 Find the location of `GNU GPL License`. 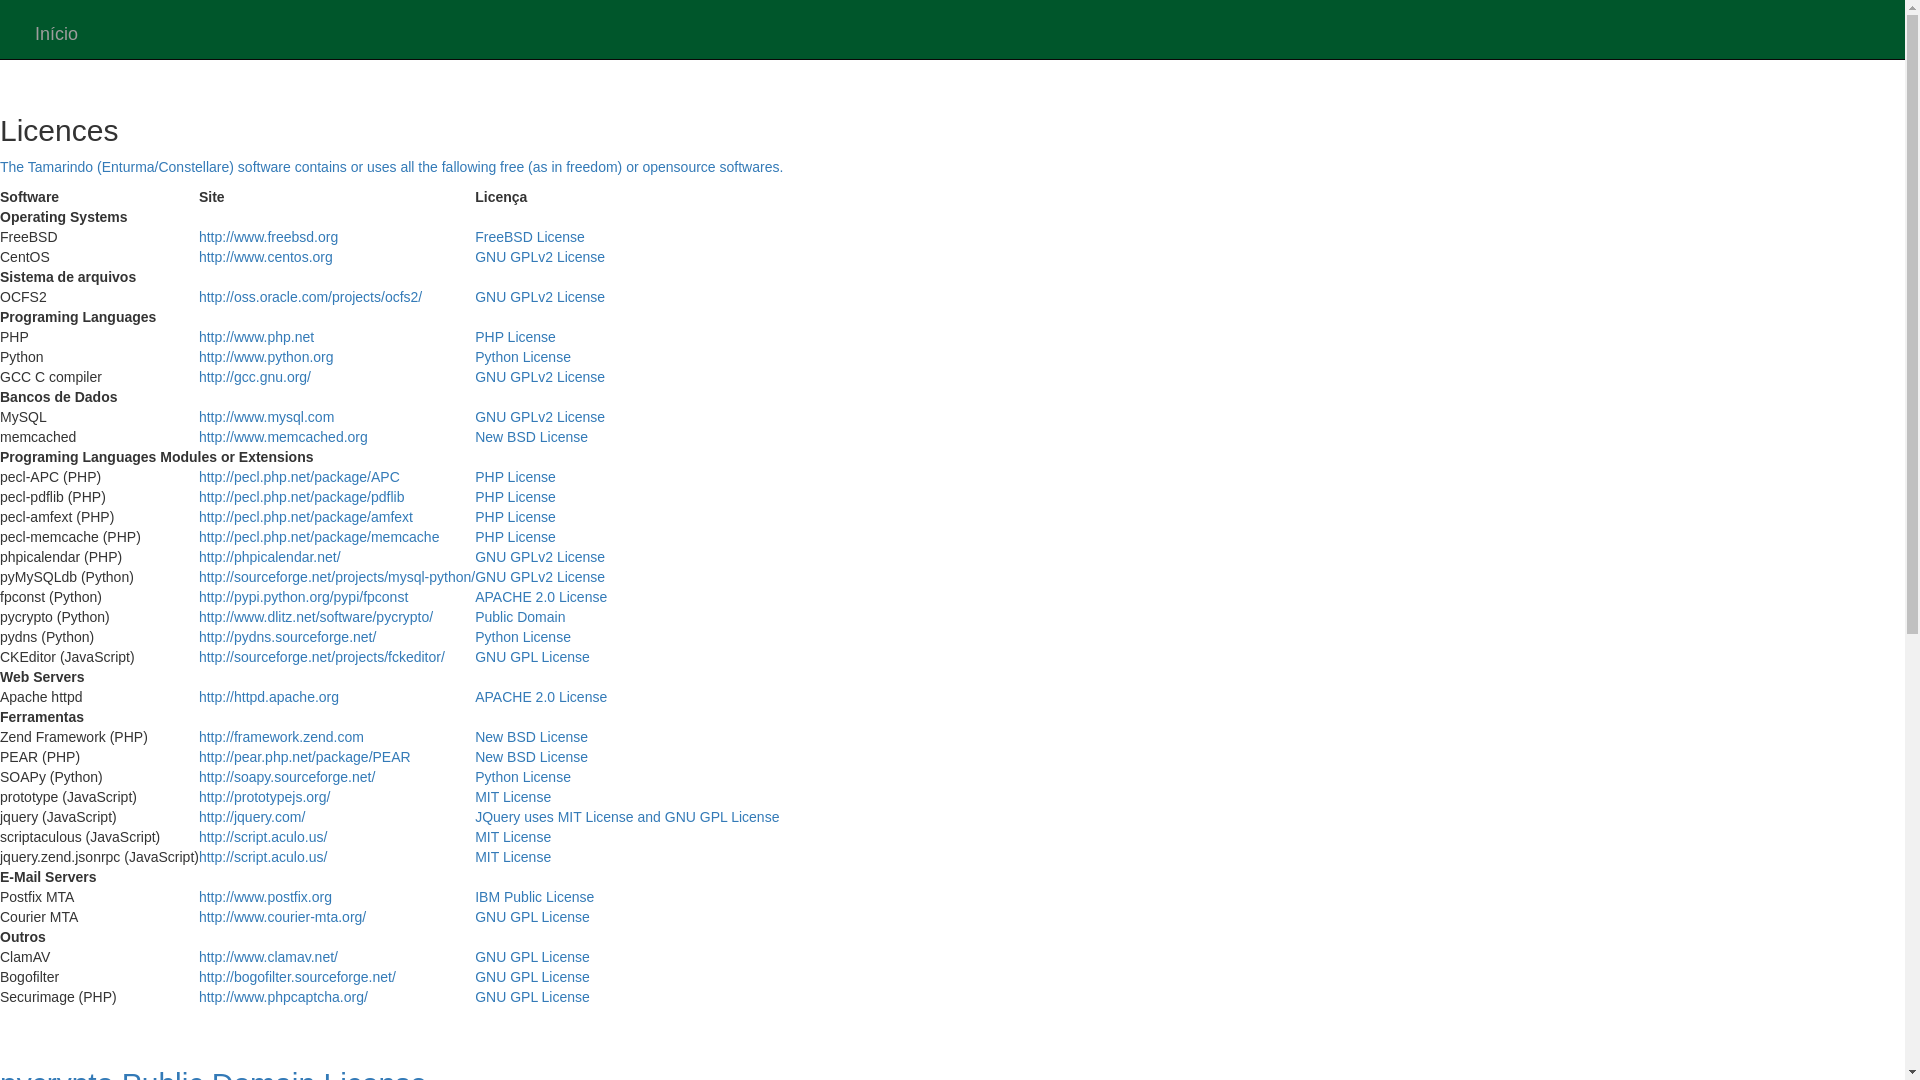

GNU GPL License is located at coordinates (532, 977).